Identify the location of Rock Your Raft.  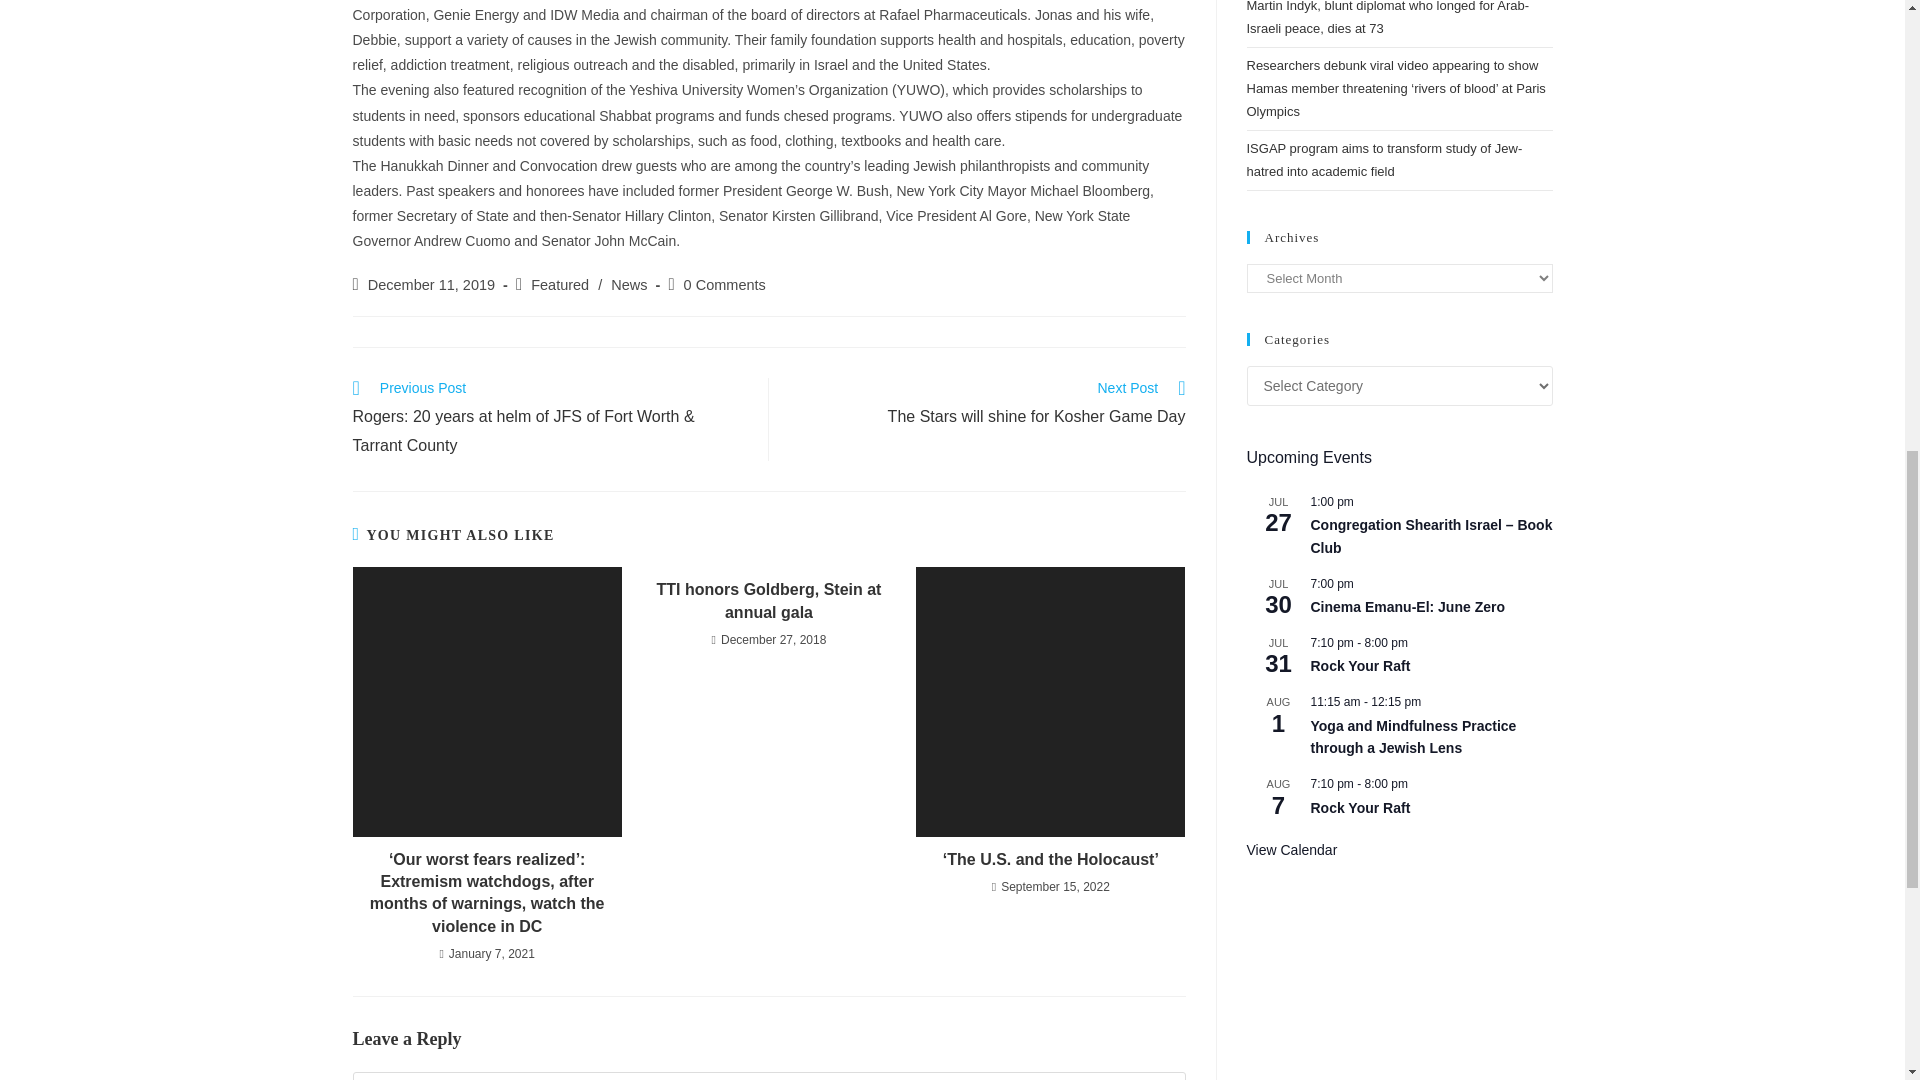
(1359, 808).